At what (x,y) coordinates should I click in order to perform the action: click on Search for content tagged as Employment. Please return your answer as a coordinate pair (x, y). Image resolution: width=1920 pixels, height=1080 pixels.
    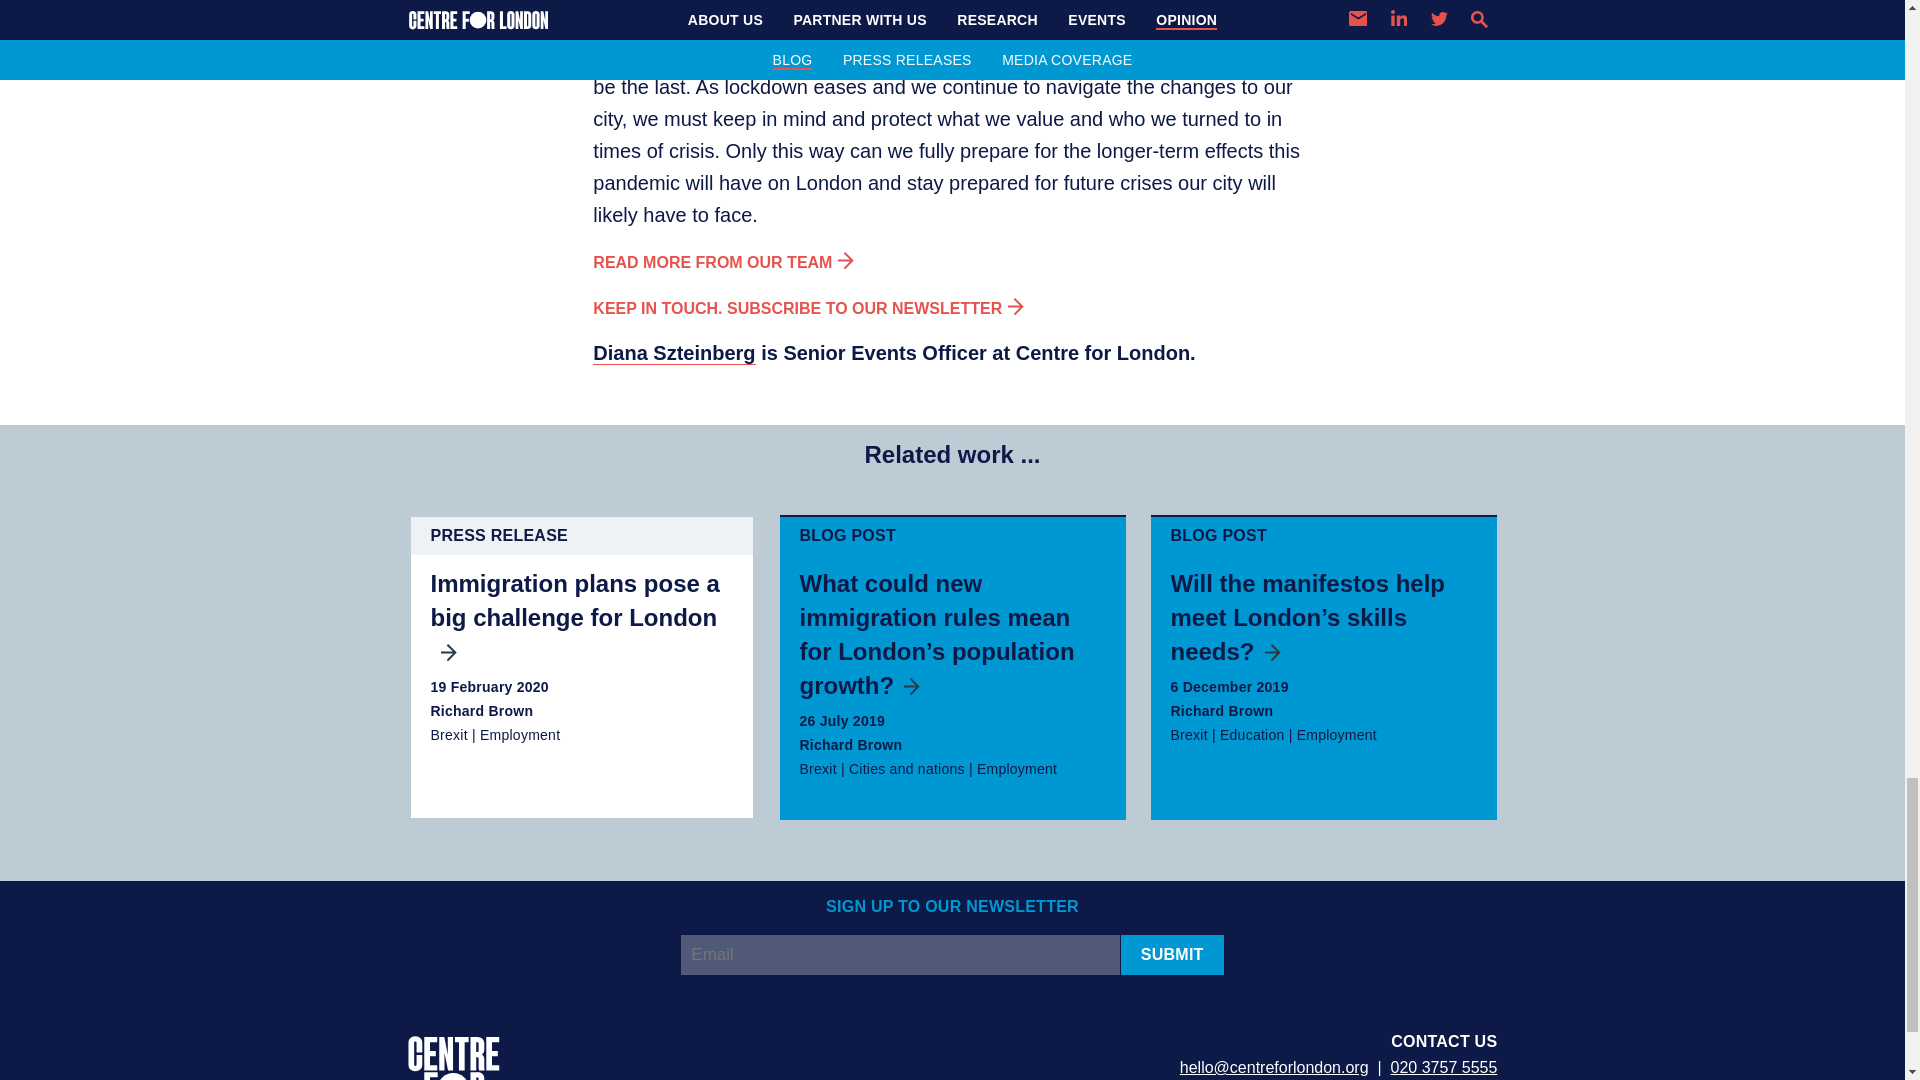
    Looking at the image, I should click on (1017, 768).